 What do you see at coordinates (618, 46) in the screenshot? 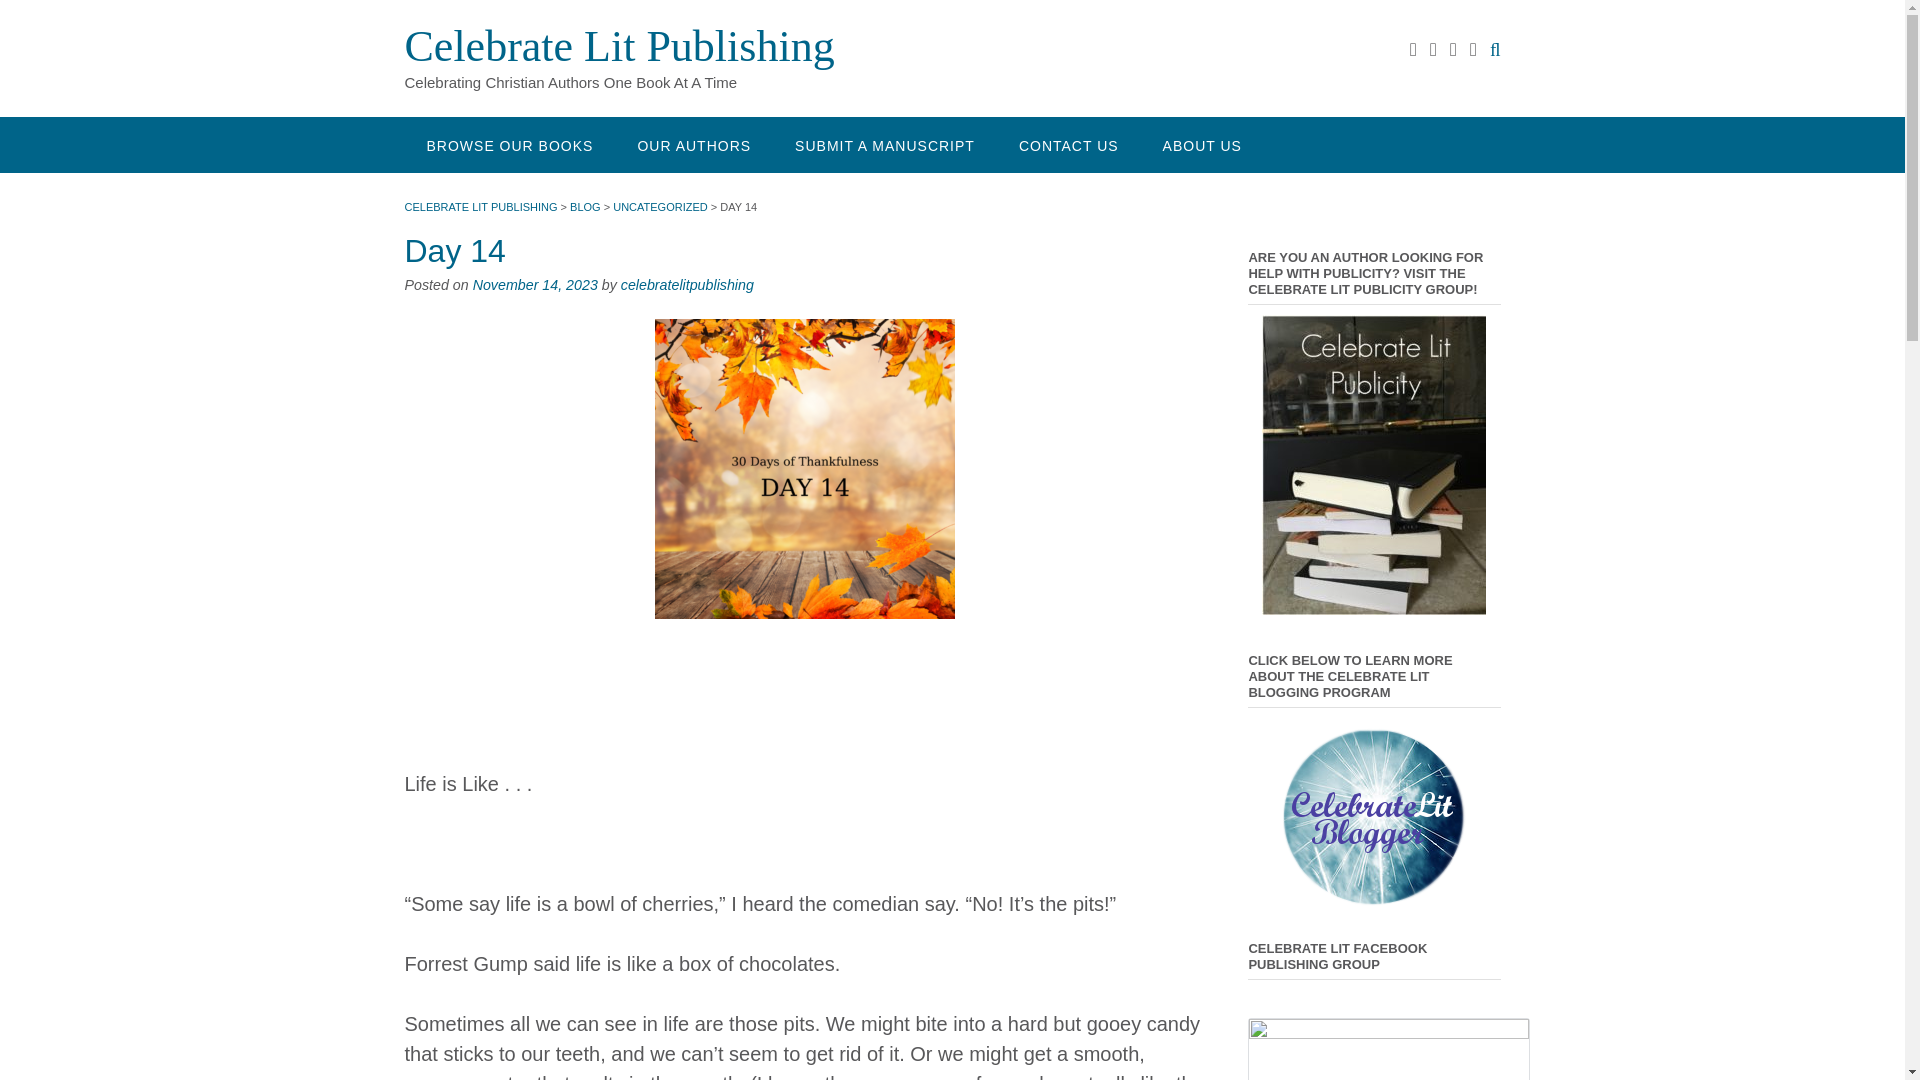
I see `Celebrate Lit Publishing` at bounding box center [618, 46].